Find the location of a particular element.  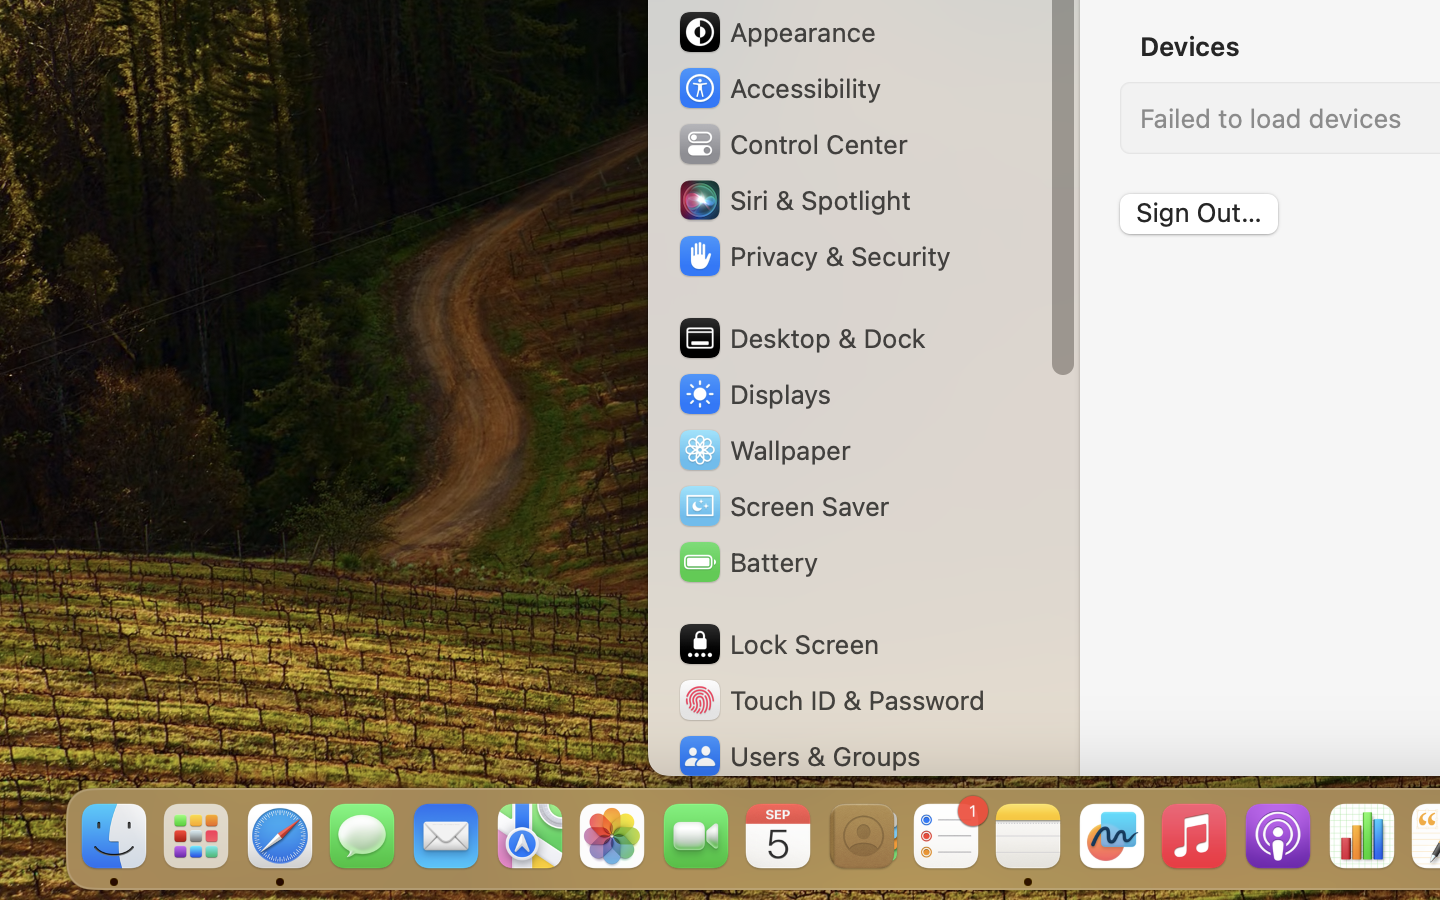

Privacy & Security is located at coordinates (813, 256).